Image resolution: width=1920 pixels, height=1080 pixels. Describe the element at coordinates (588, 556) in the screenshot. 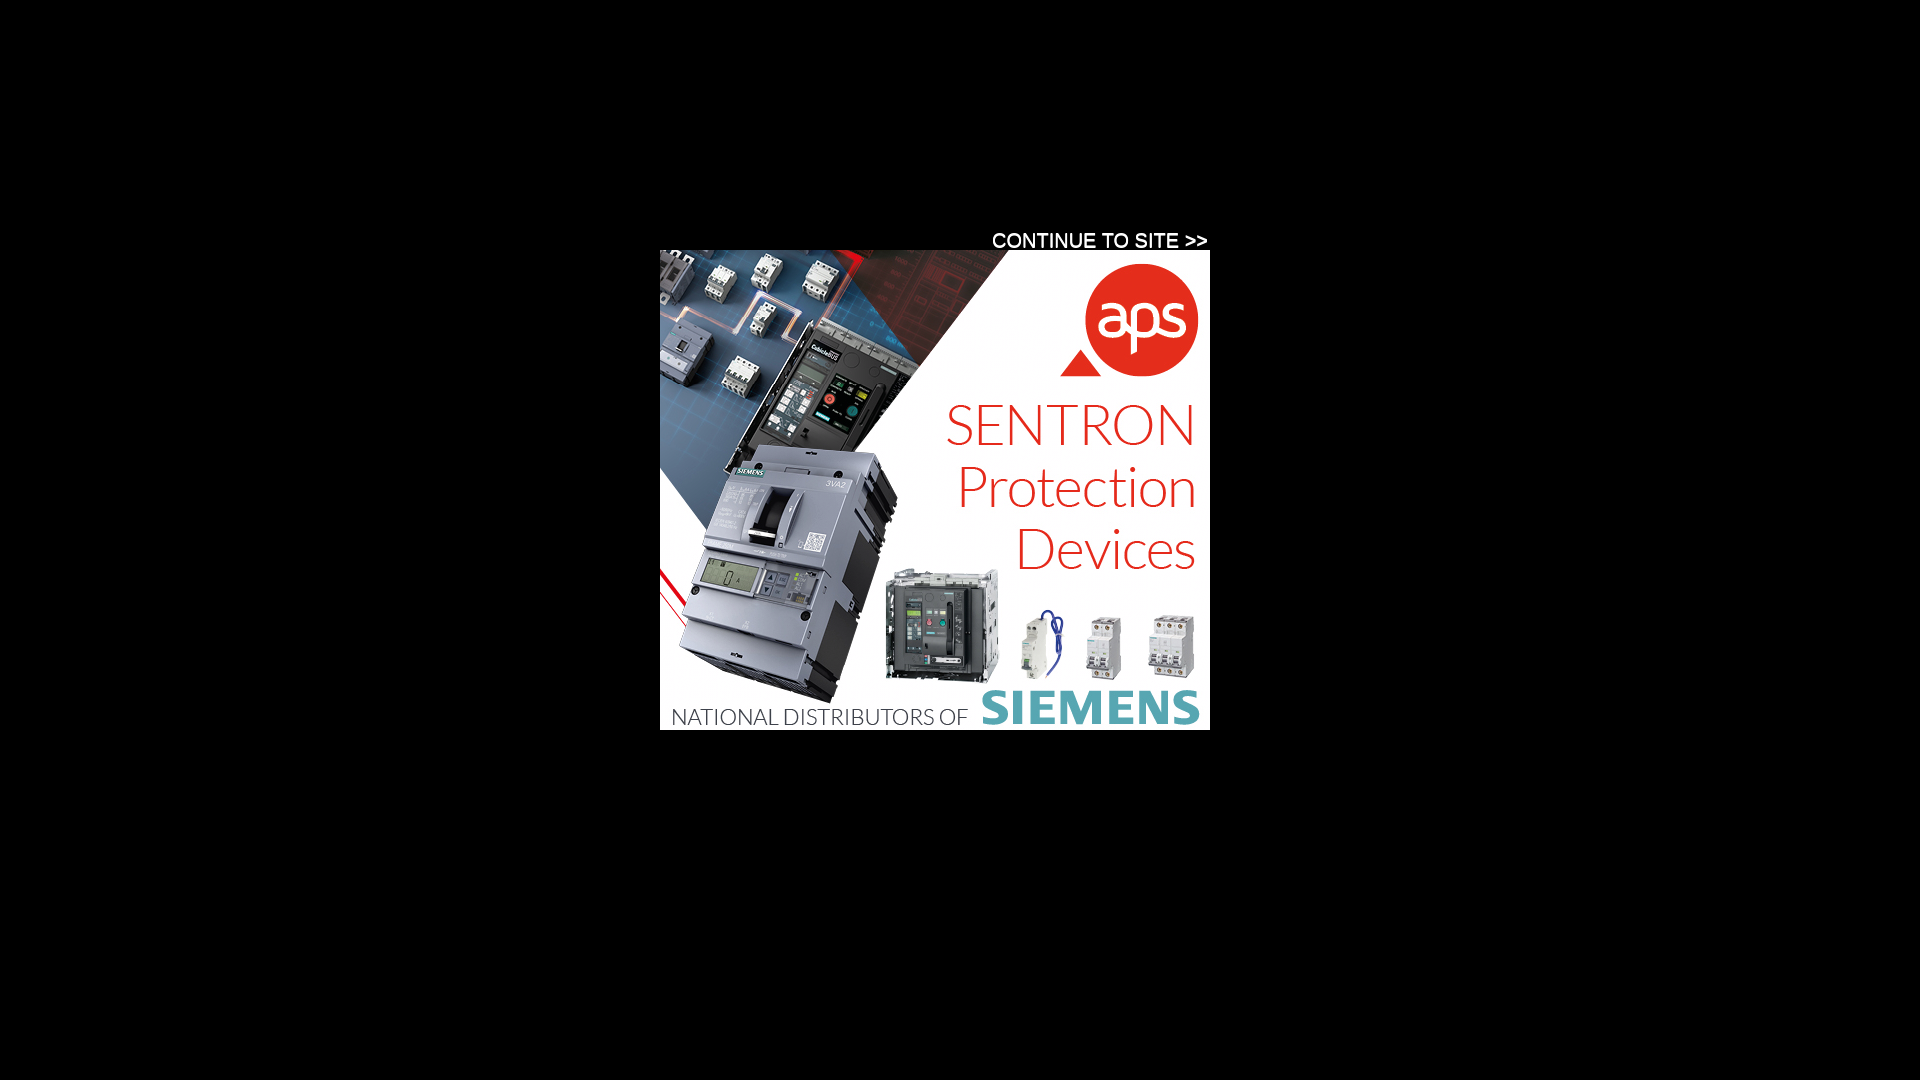

I see `NOJA Power 15 kV 310 series recloser` at that location.